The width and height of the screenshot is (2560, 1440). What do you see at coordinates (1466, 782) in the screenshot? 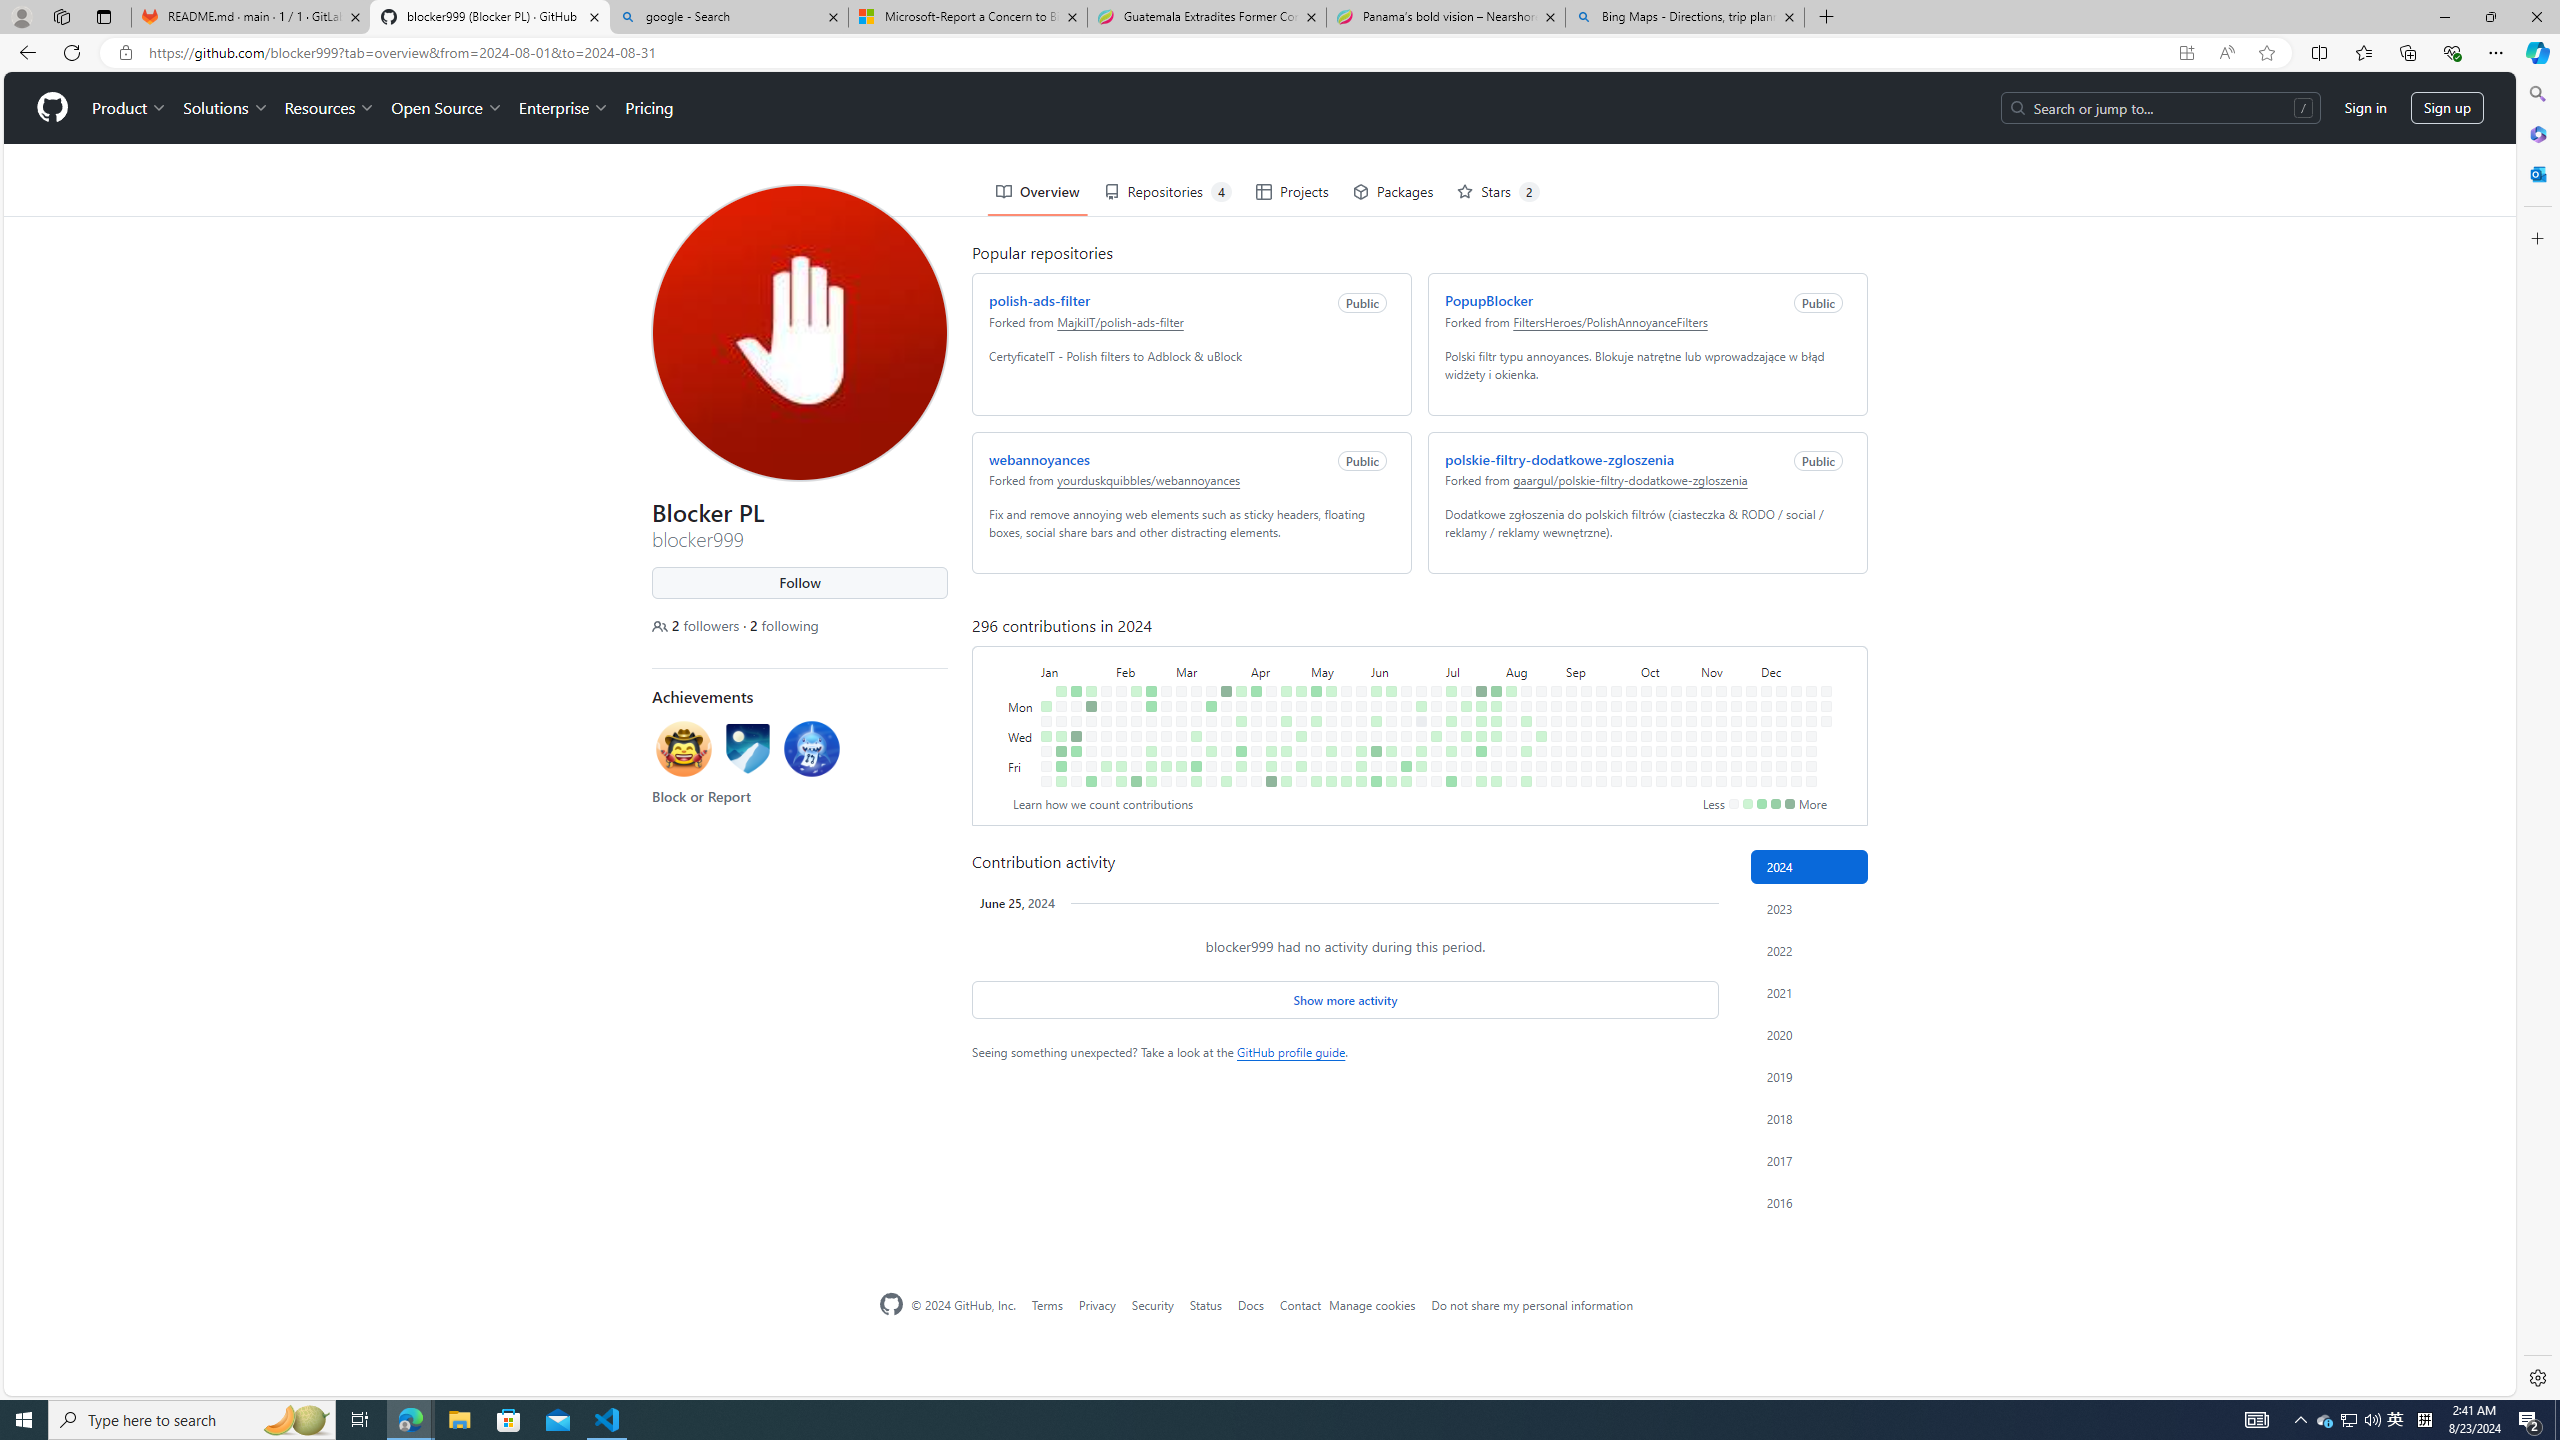
I see `No contributions on July 20th.` at bounding box center [1466, 782].